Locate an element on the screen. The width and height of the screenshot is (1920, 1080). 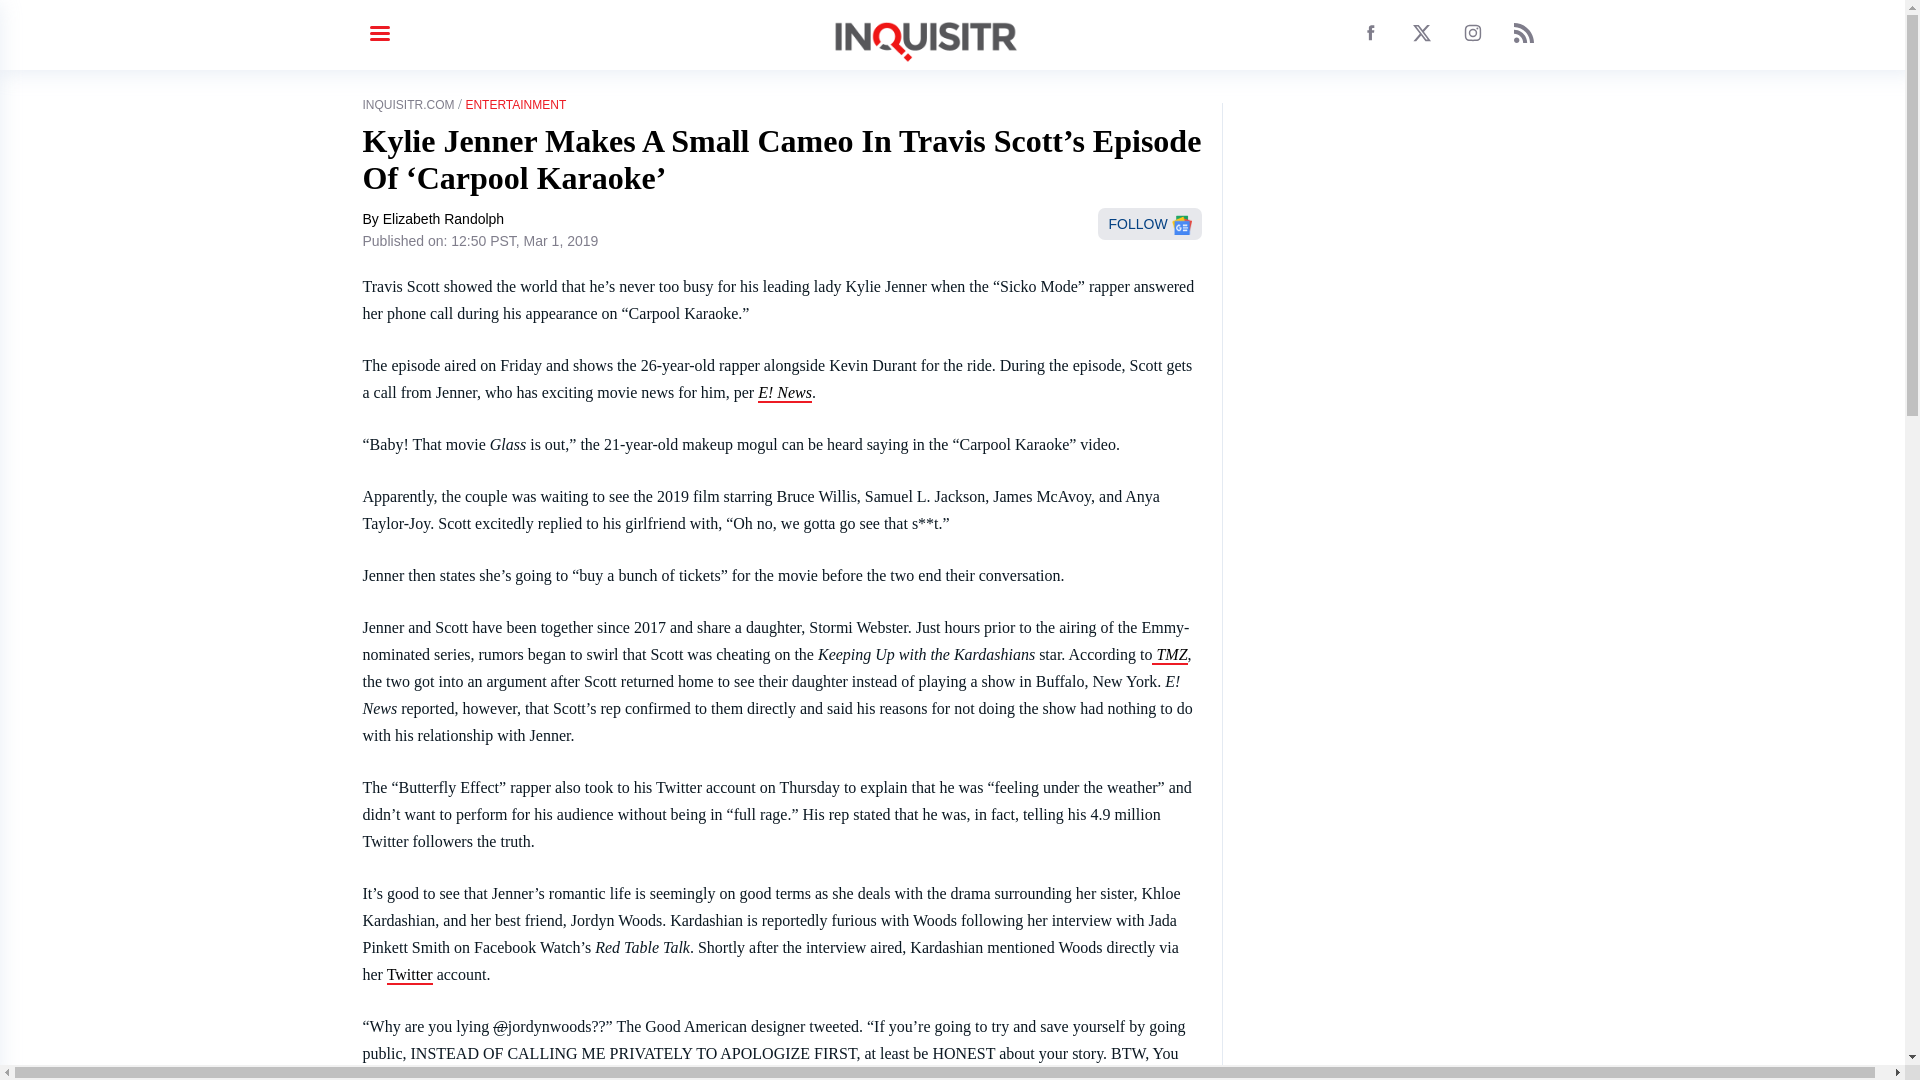
ENTERTAINMENT is located at coordinates (515, 105).